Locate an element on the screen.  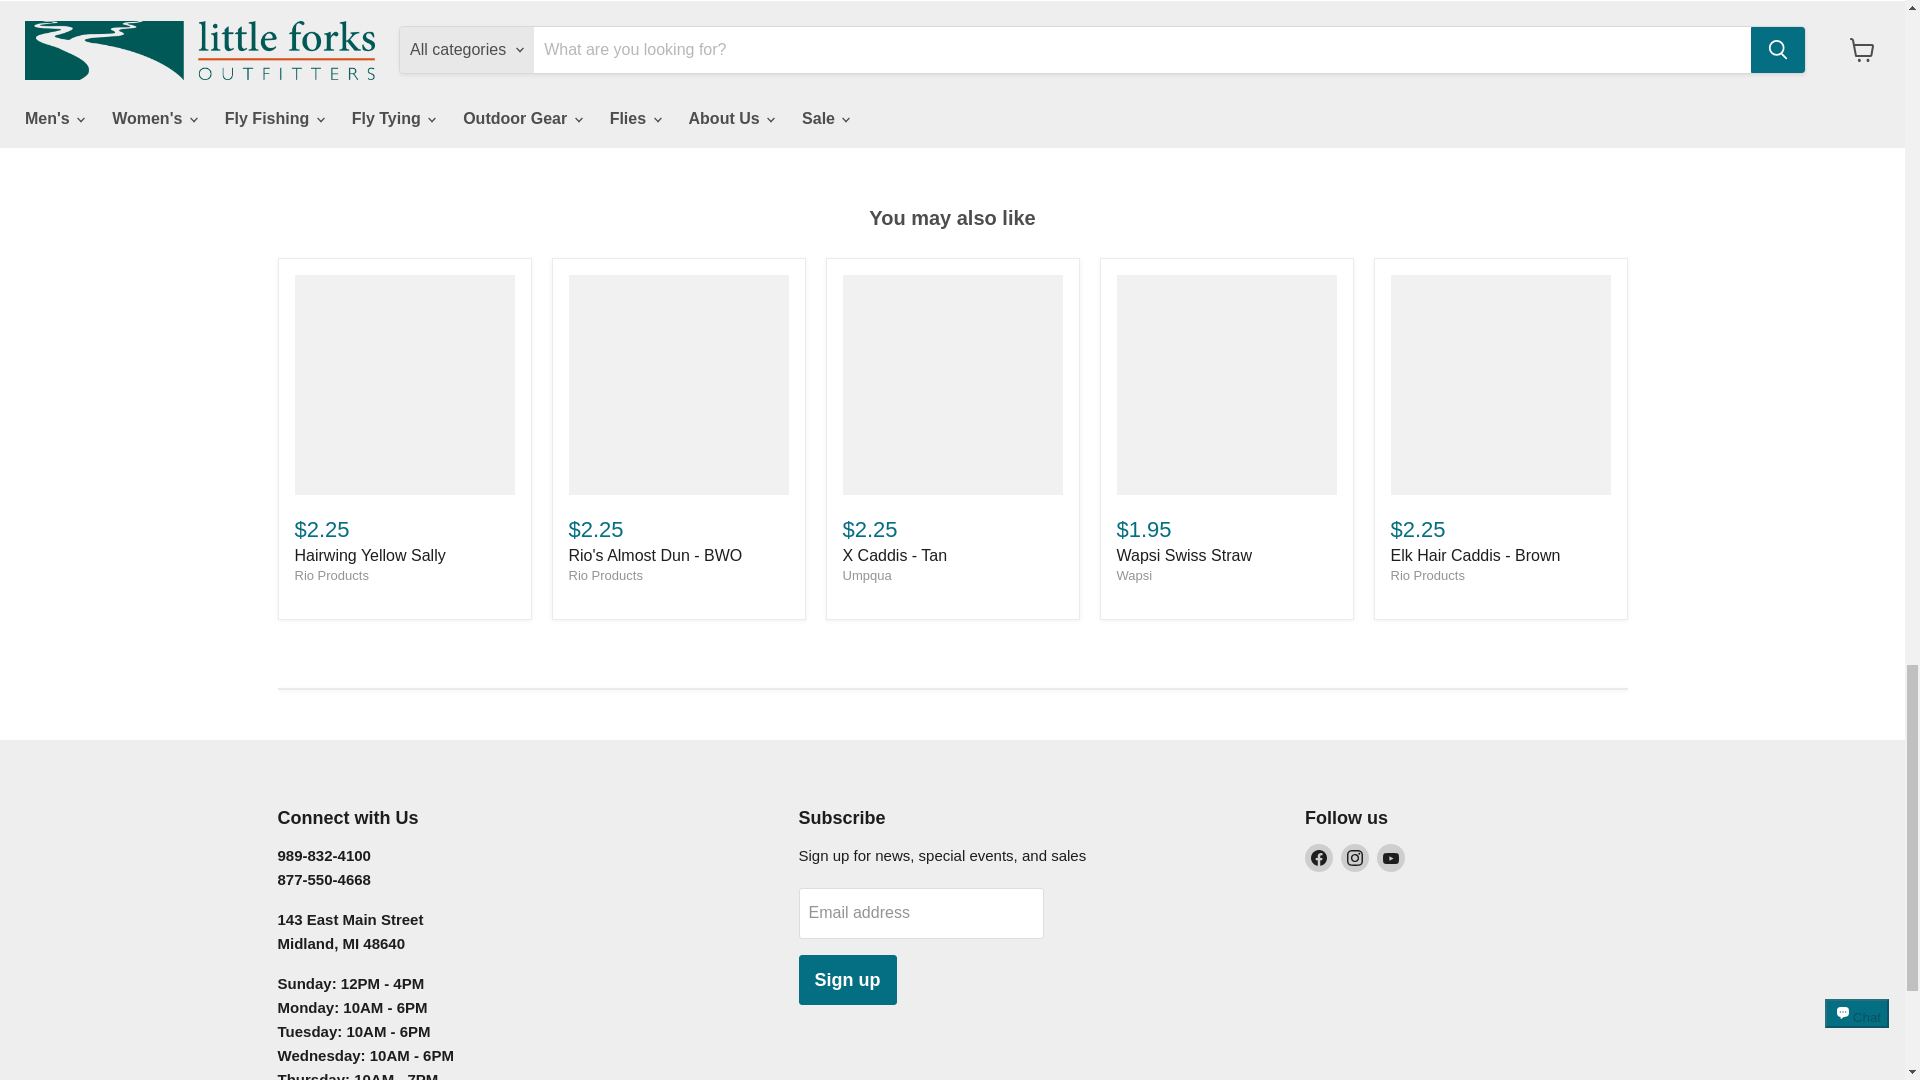
Wapsi is located at coordinates (1134, 576).